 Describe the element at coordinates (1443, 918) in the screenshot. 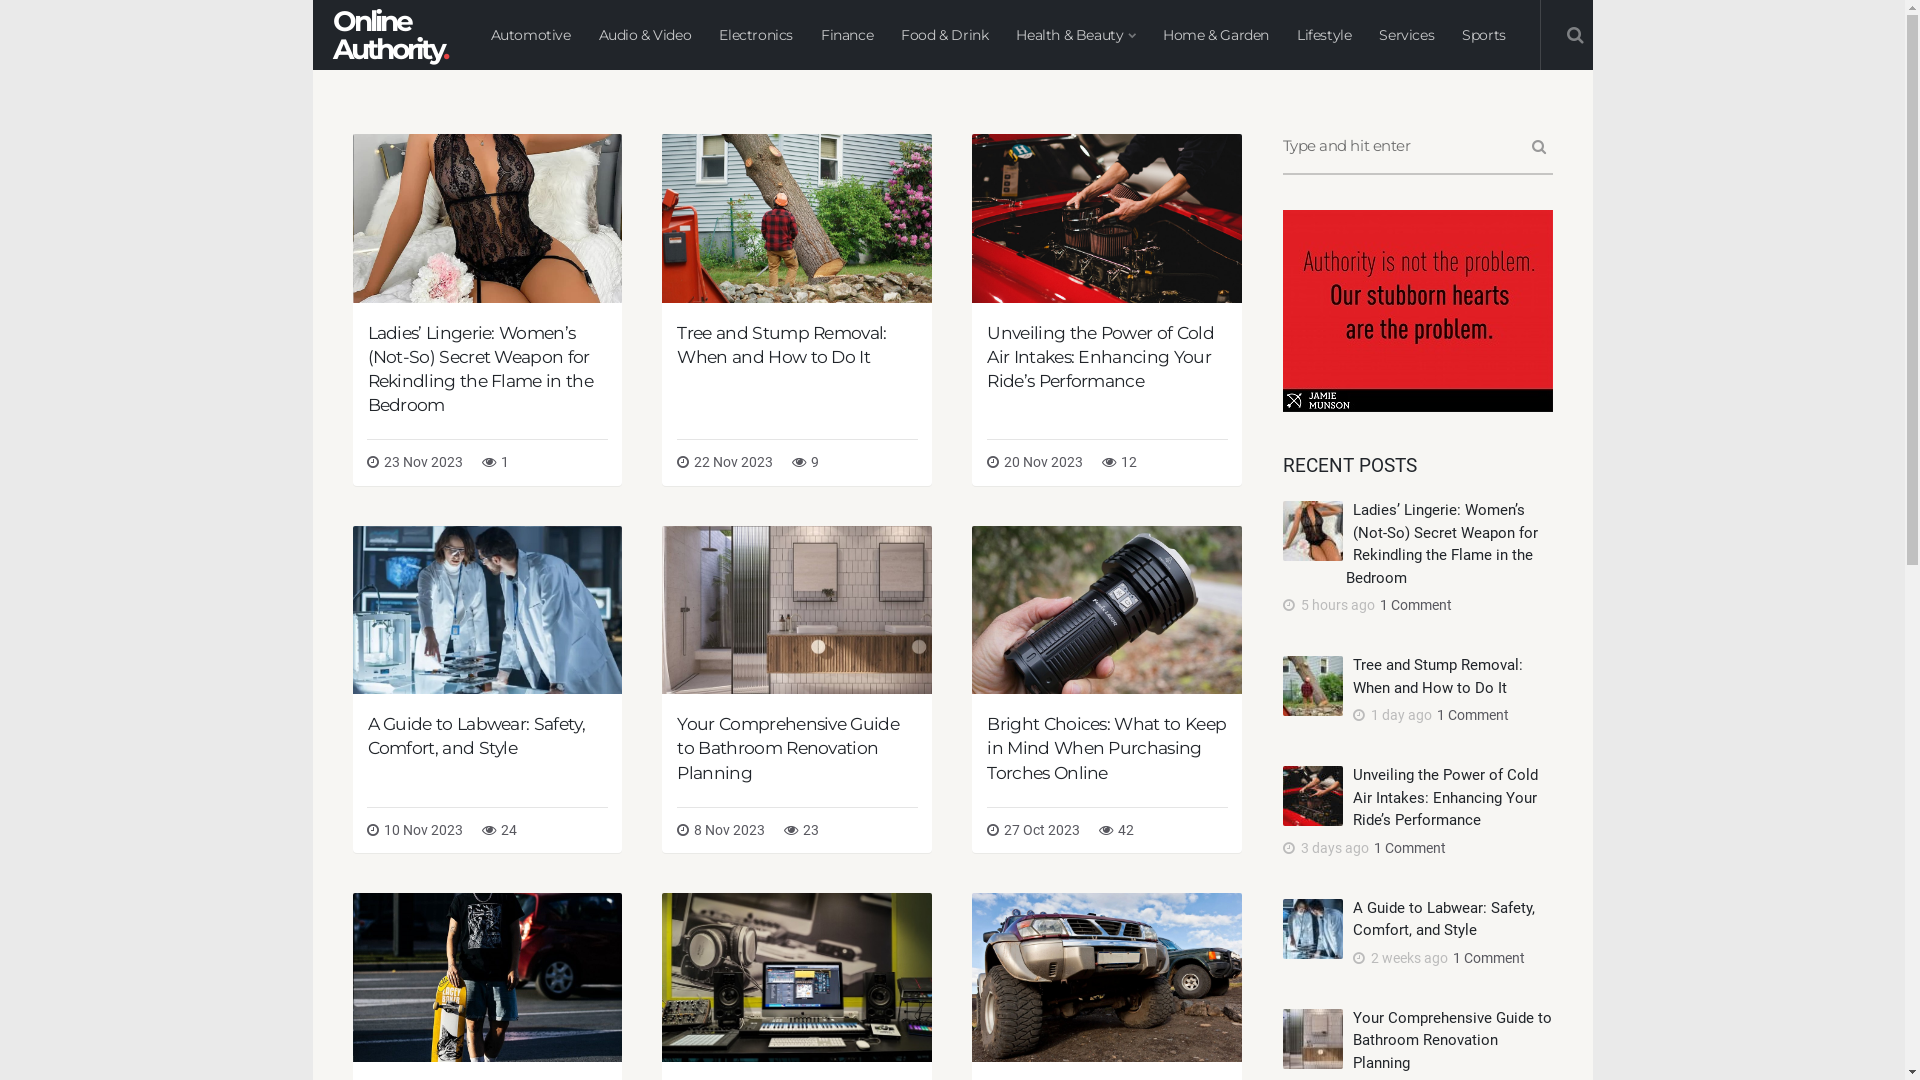

I see `A Guide to Labwear: Safety, Comfort, and Style` at that location.